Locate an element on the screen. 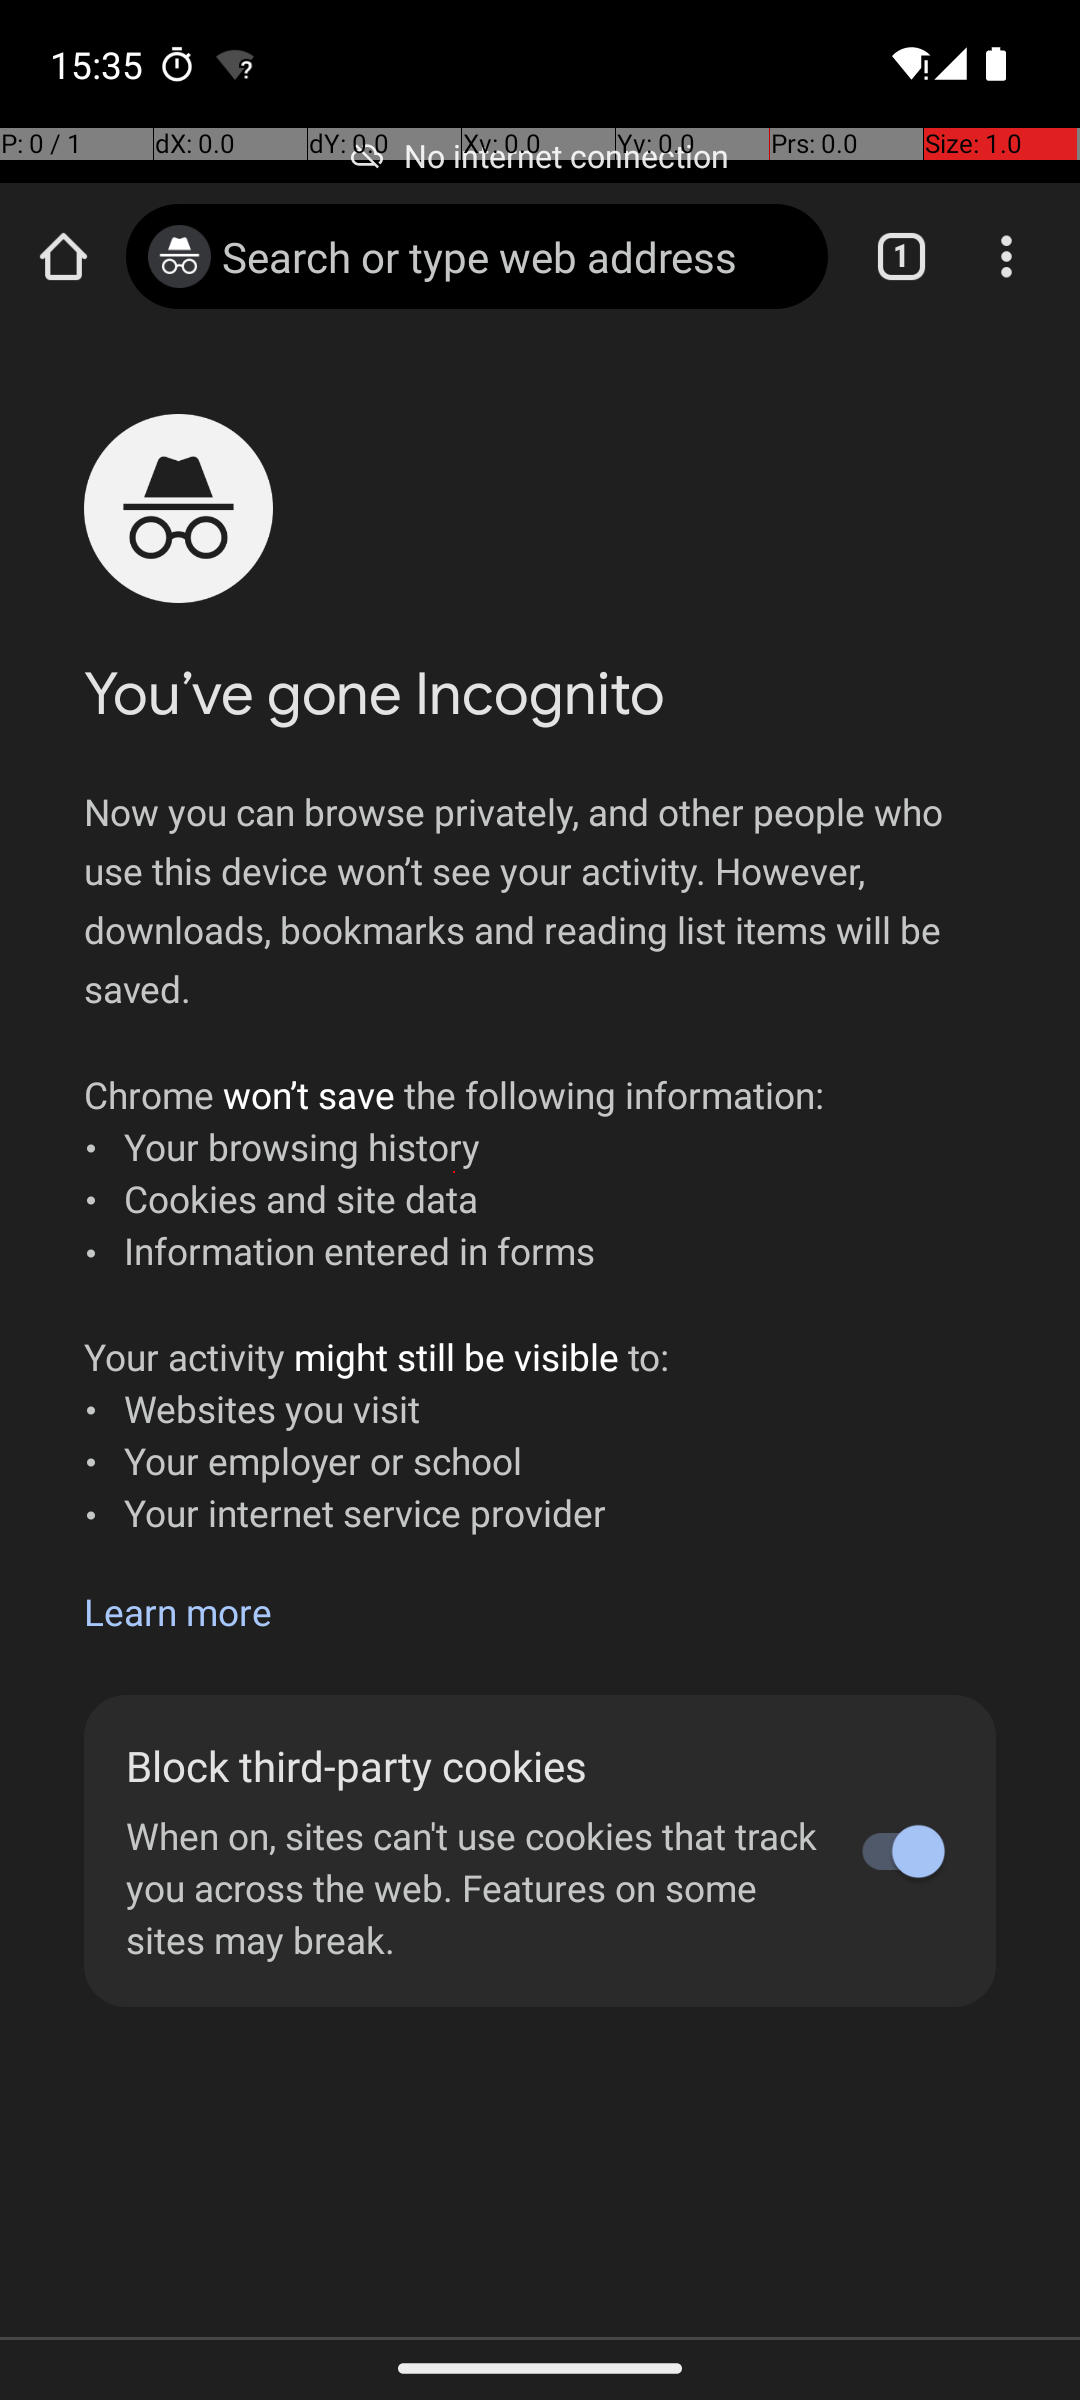 The height and width of the screenshot is (2400, 1080). Block third-party cookies is located at coordinates (477, 1766).